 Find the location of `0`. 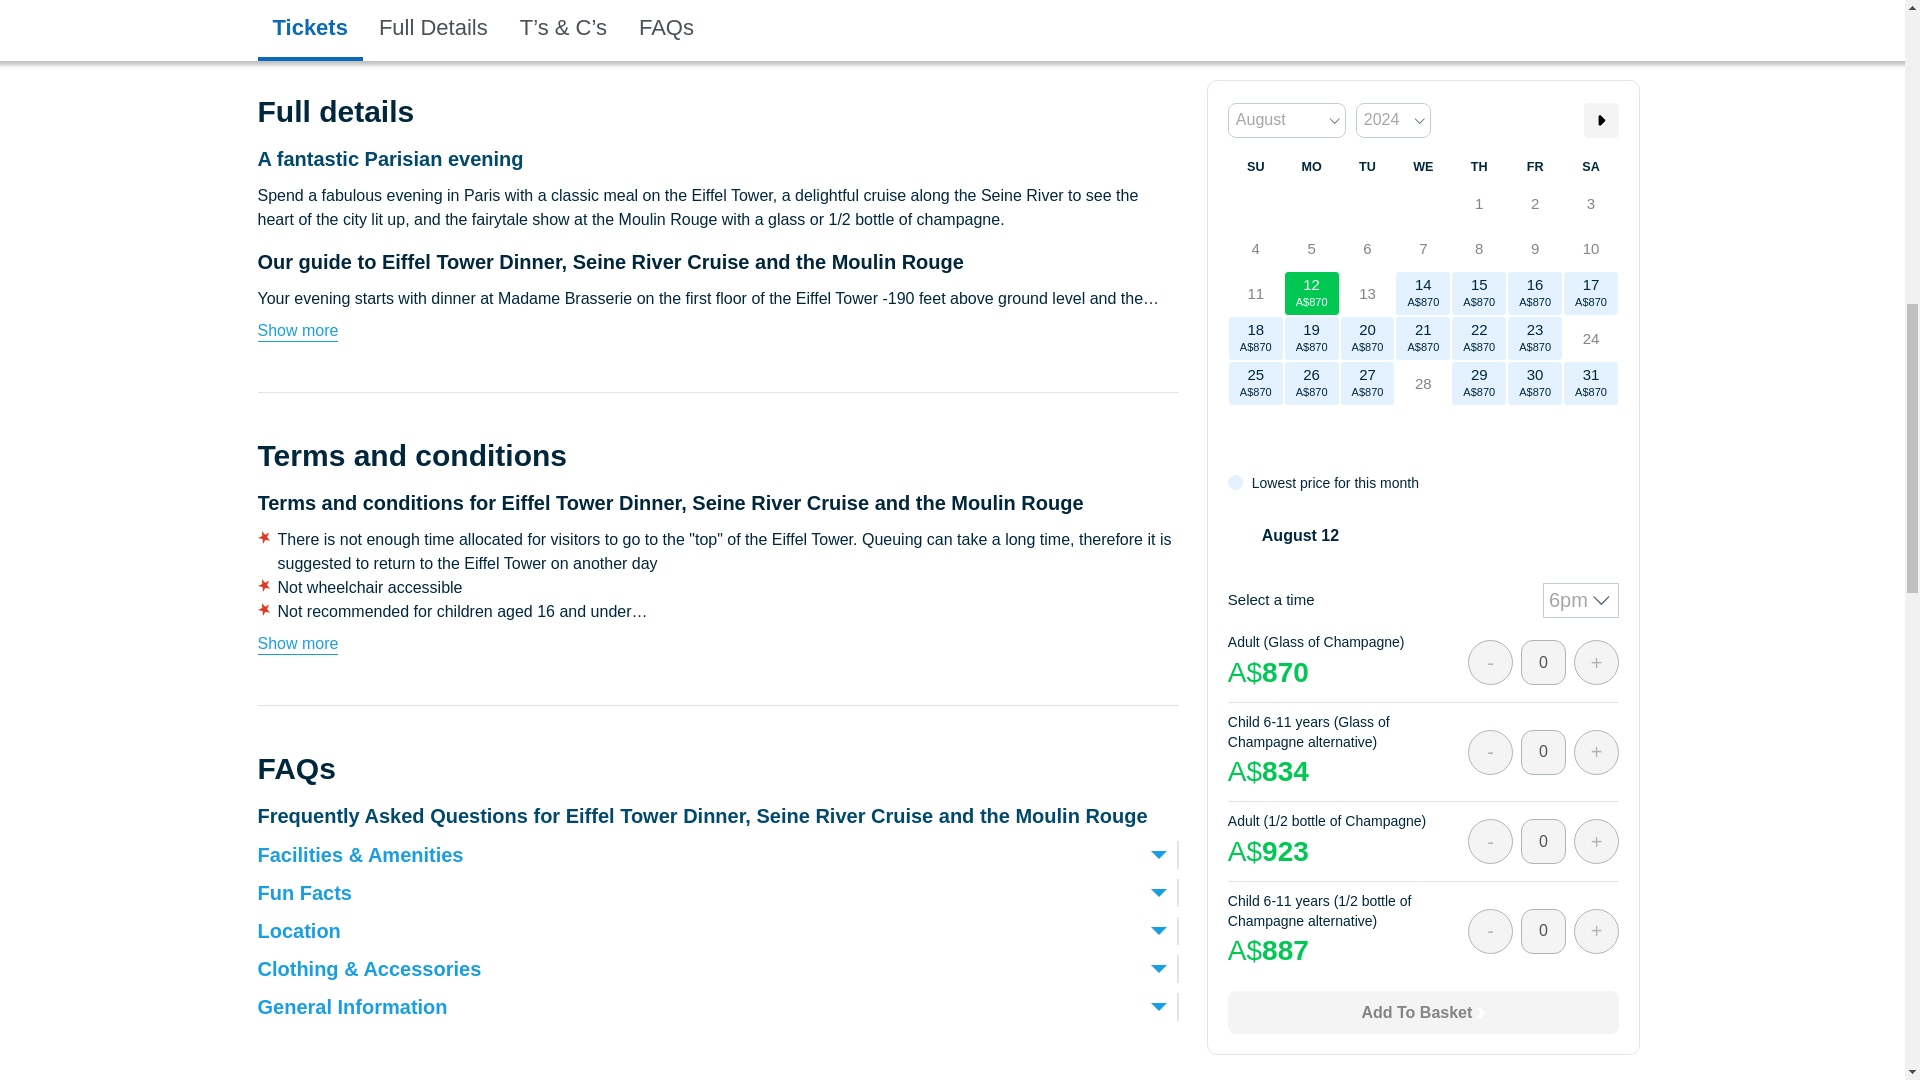

0 is located at coordinates (1543, 450).